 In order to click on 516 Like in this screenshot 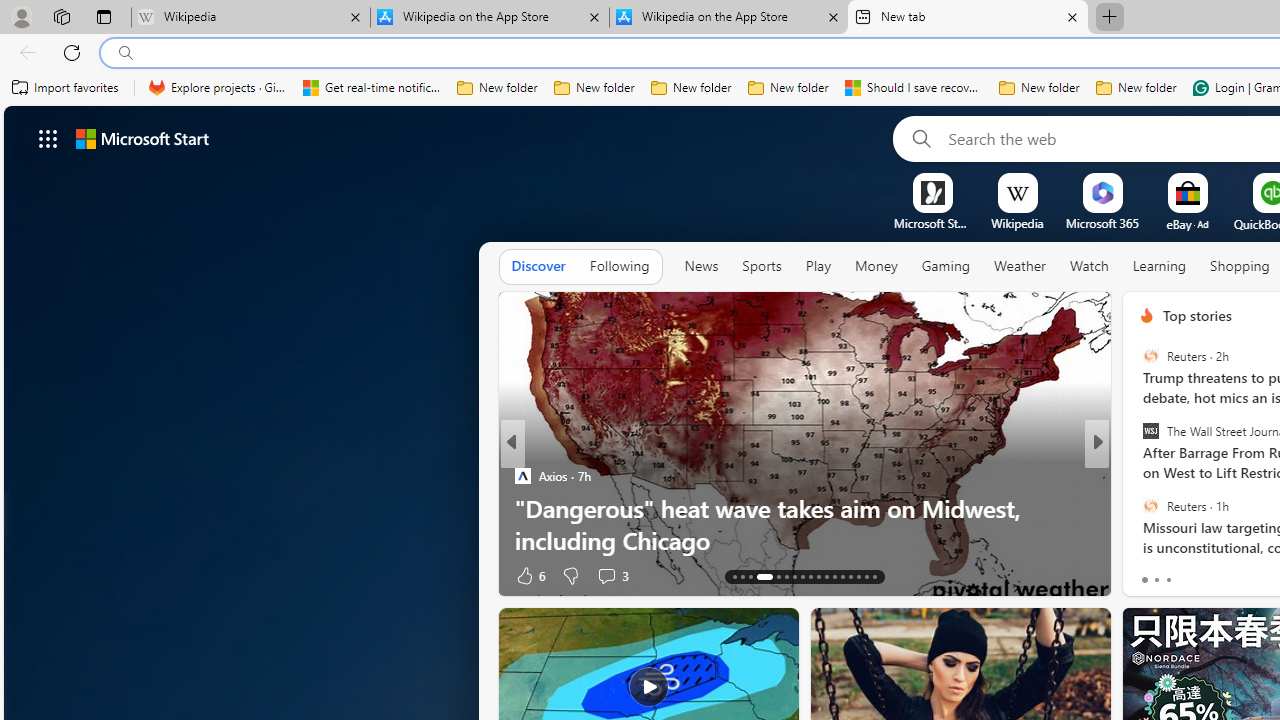, I will do `click(1152, 574)`.